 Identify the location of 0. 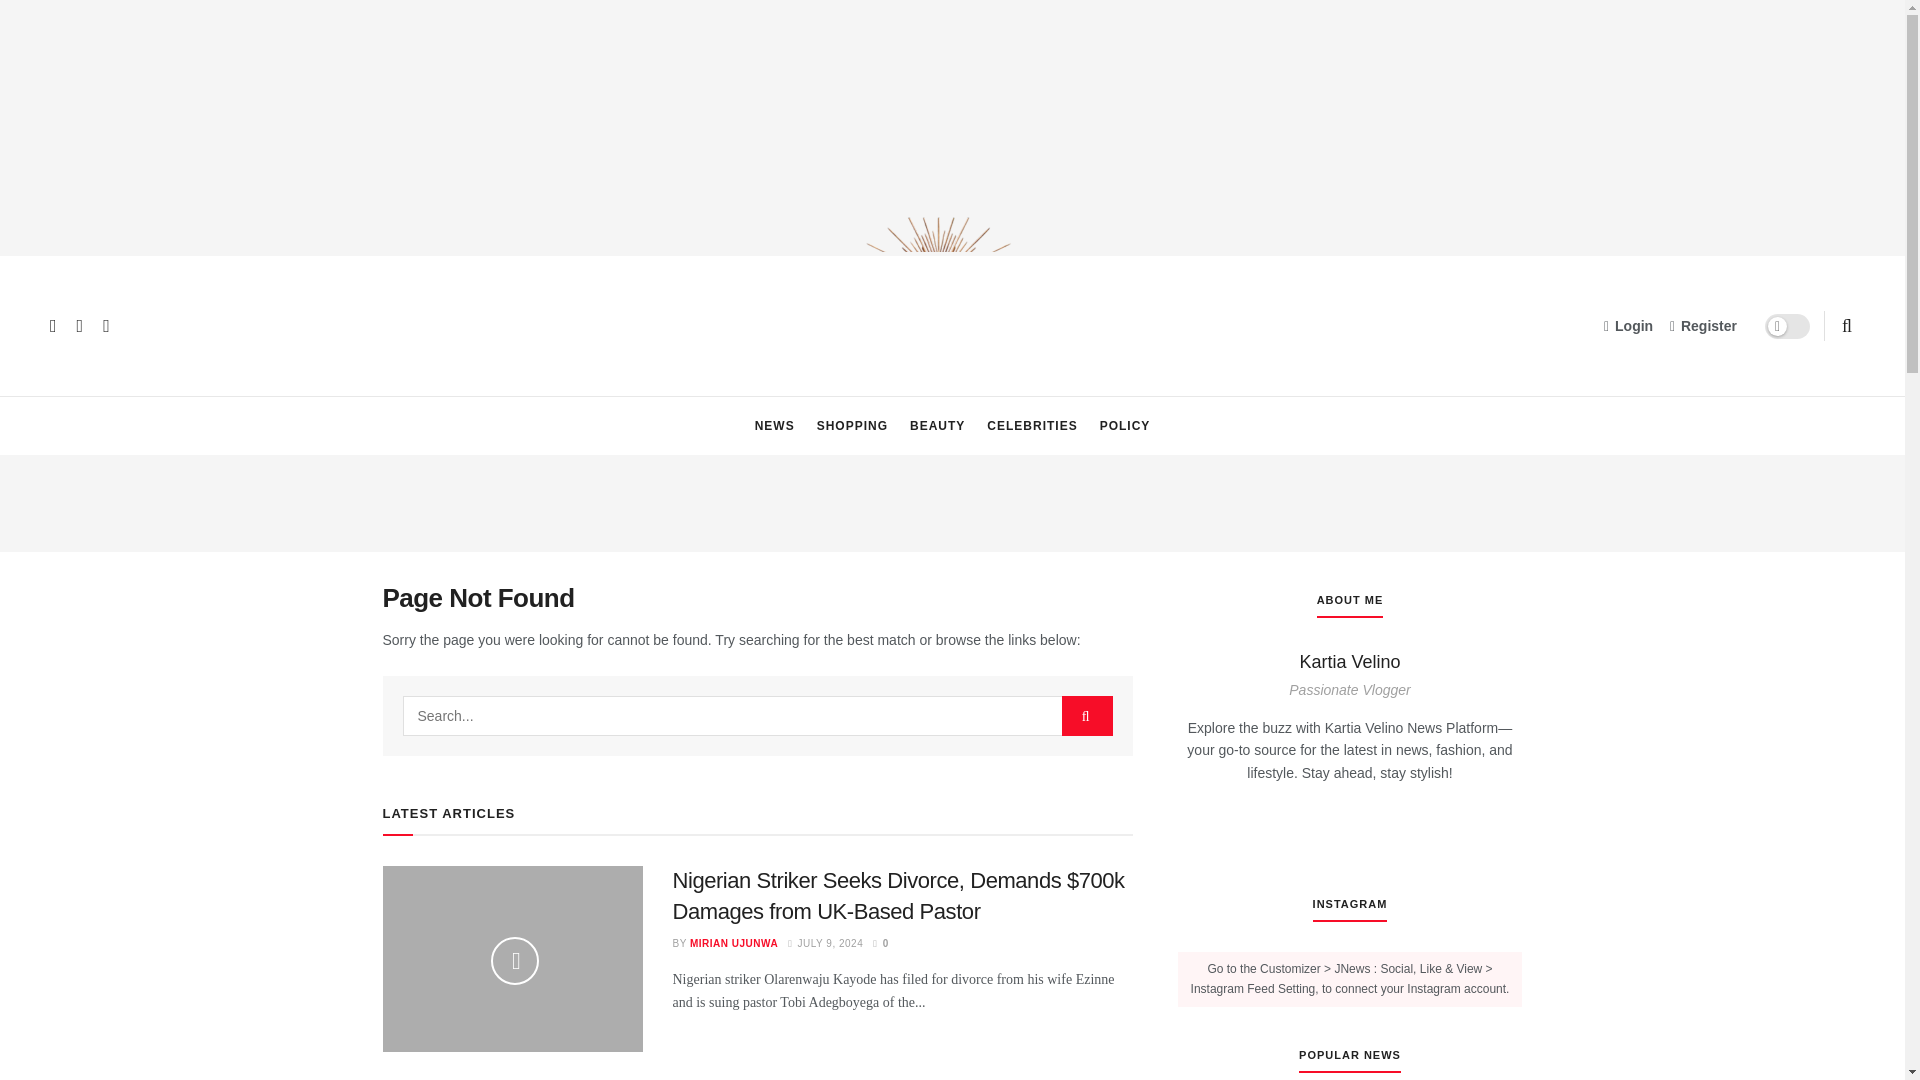
(880, 944).